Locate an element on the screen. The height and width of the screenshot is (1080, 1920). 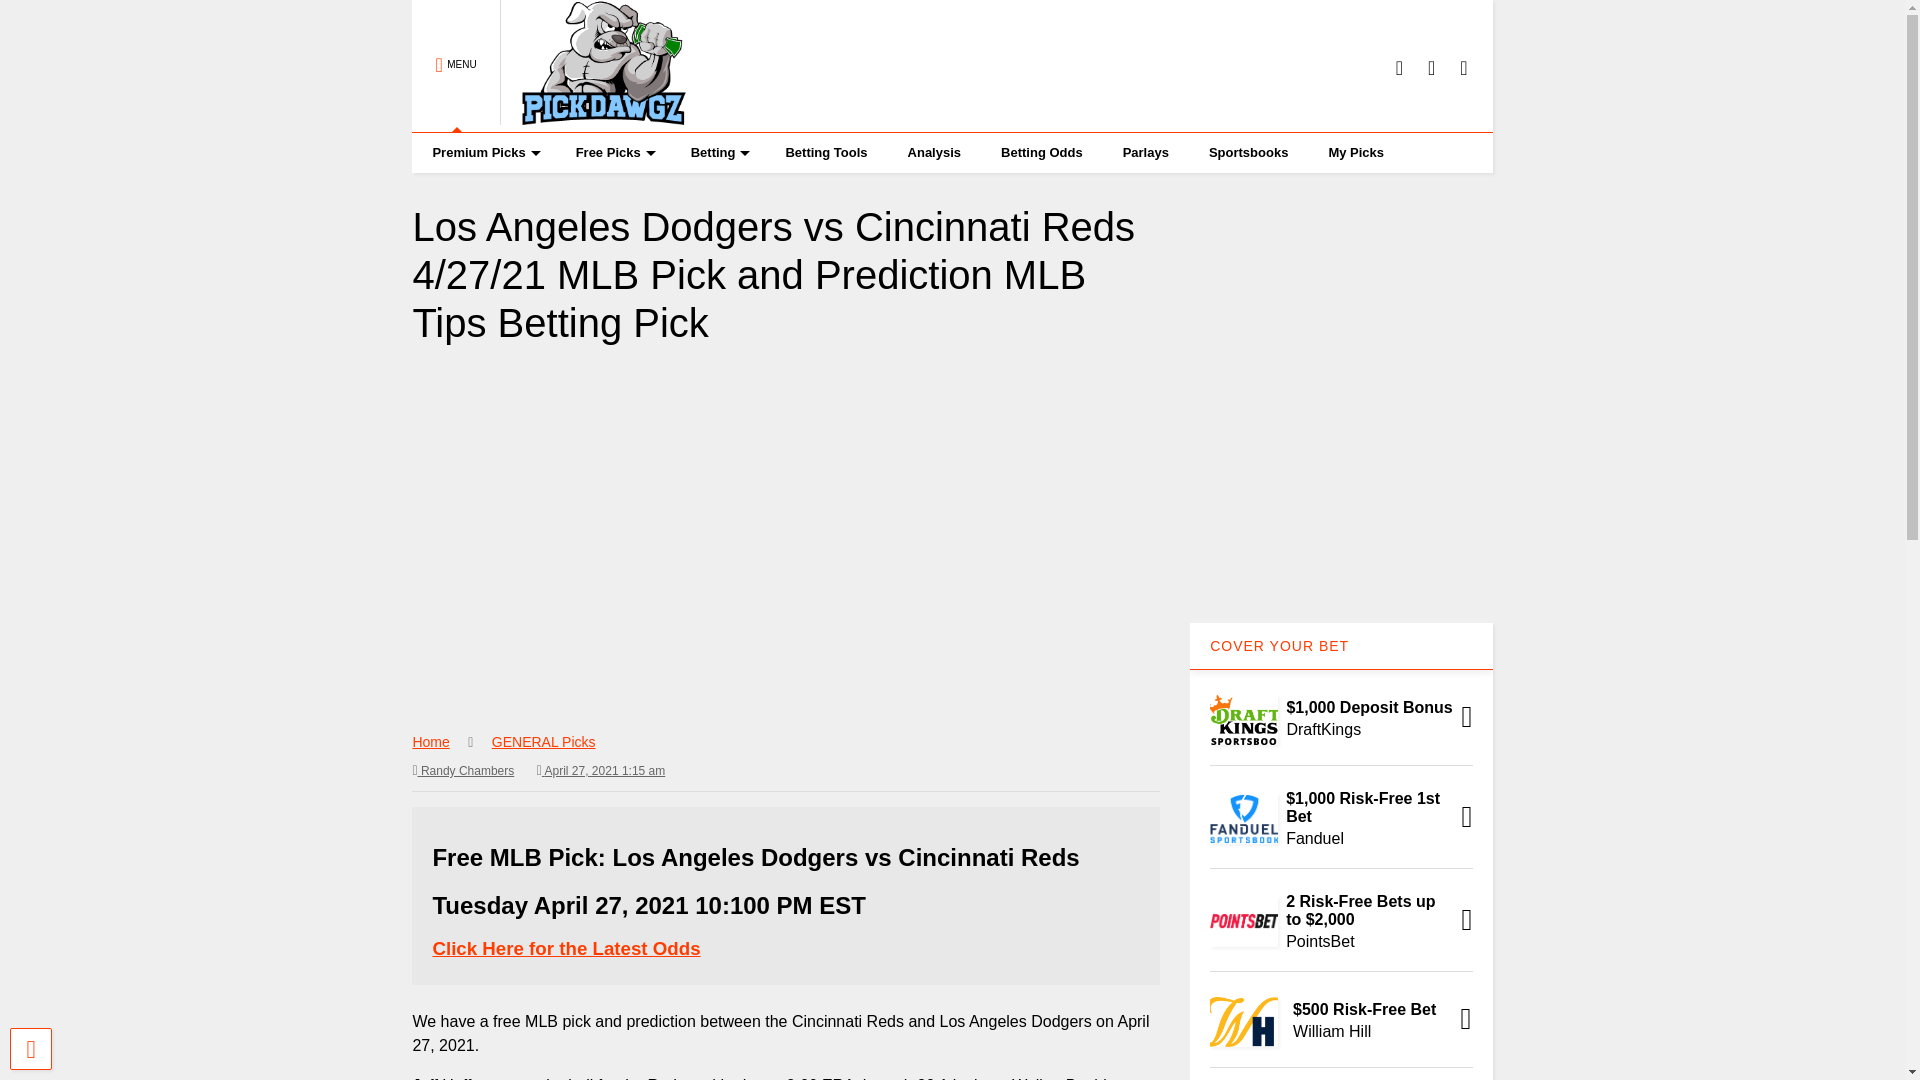
Analysis is located at coordinates (934, 152).